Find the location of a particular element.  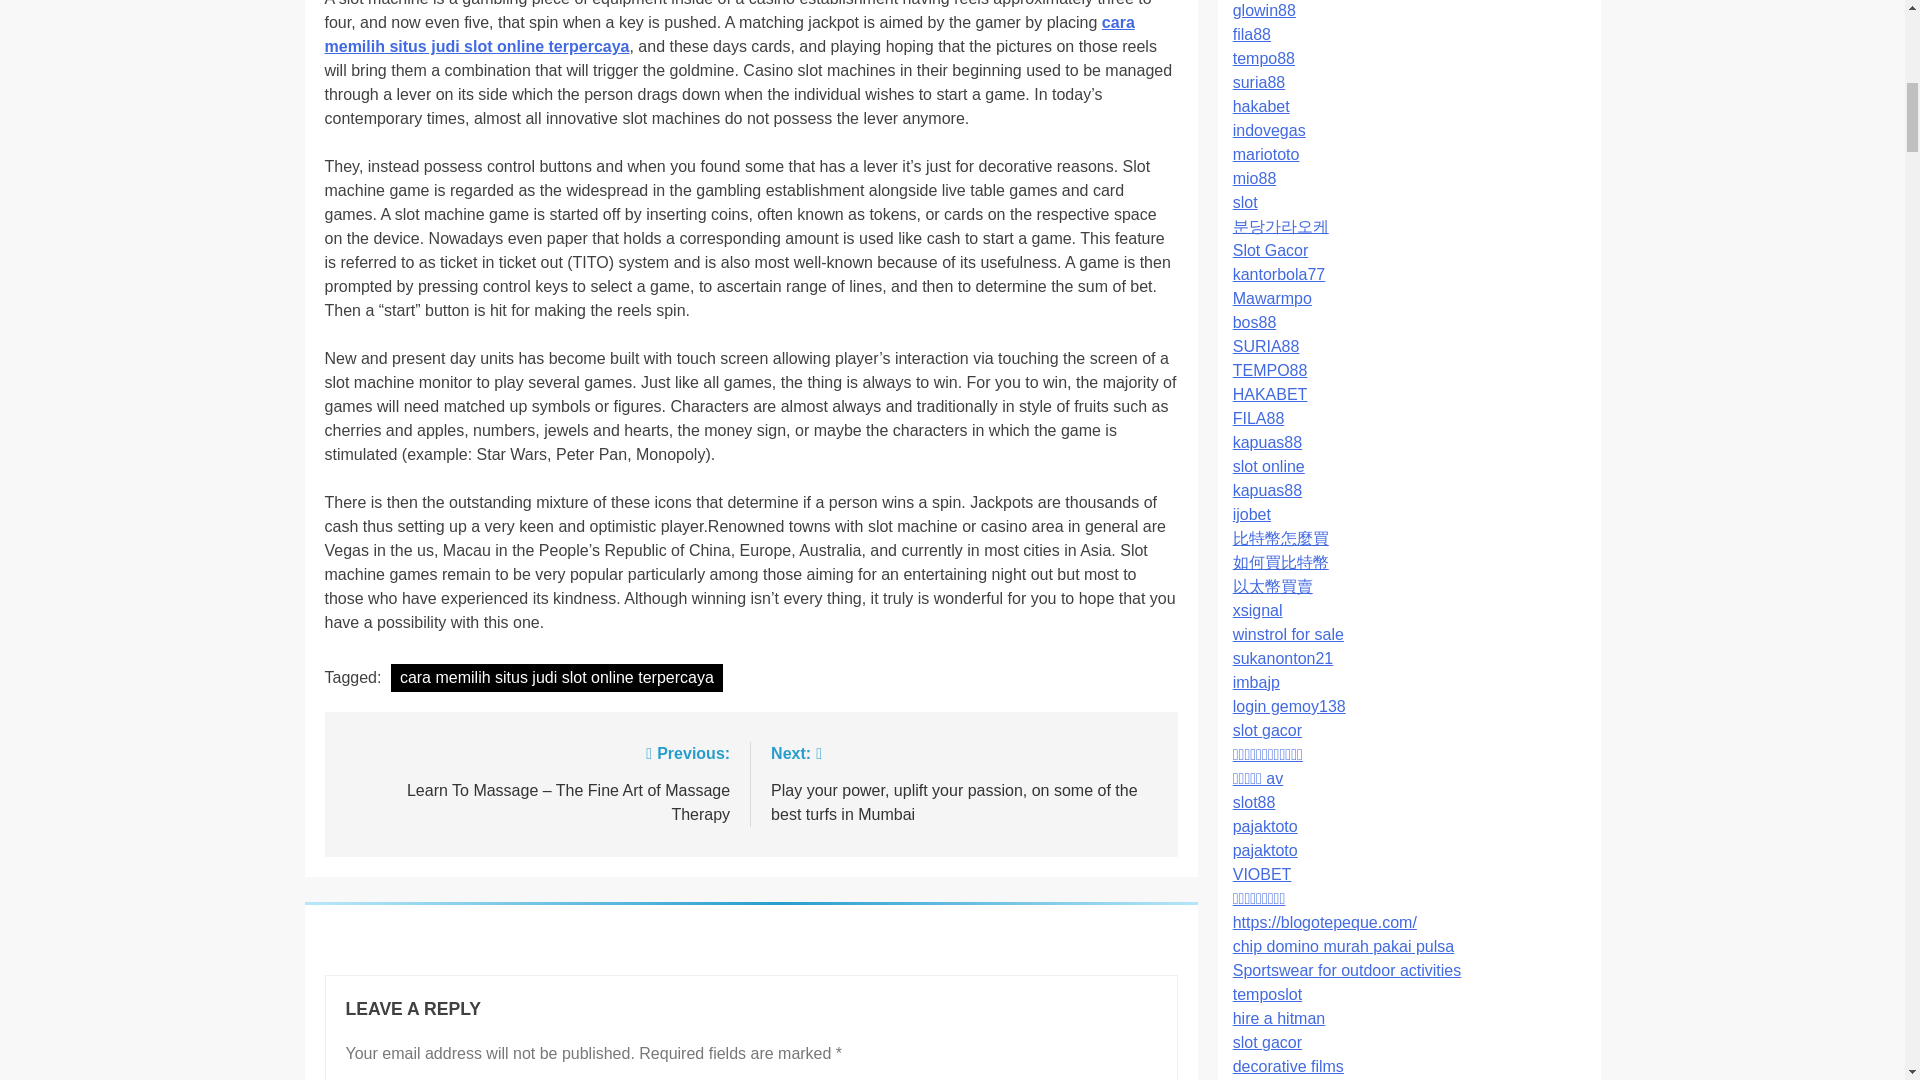

cara memilih situs judi slot online terpercaya is located at coordinates (729, 34).